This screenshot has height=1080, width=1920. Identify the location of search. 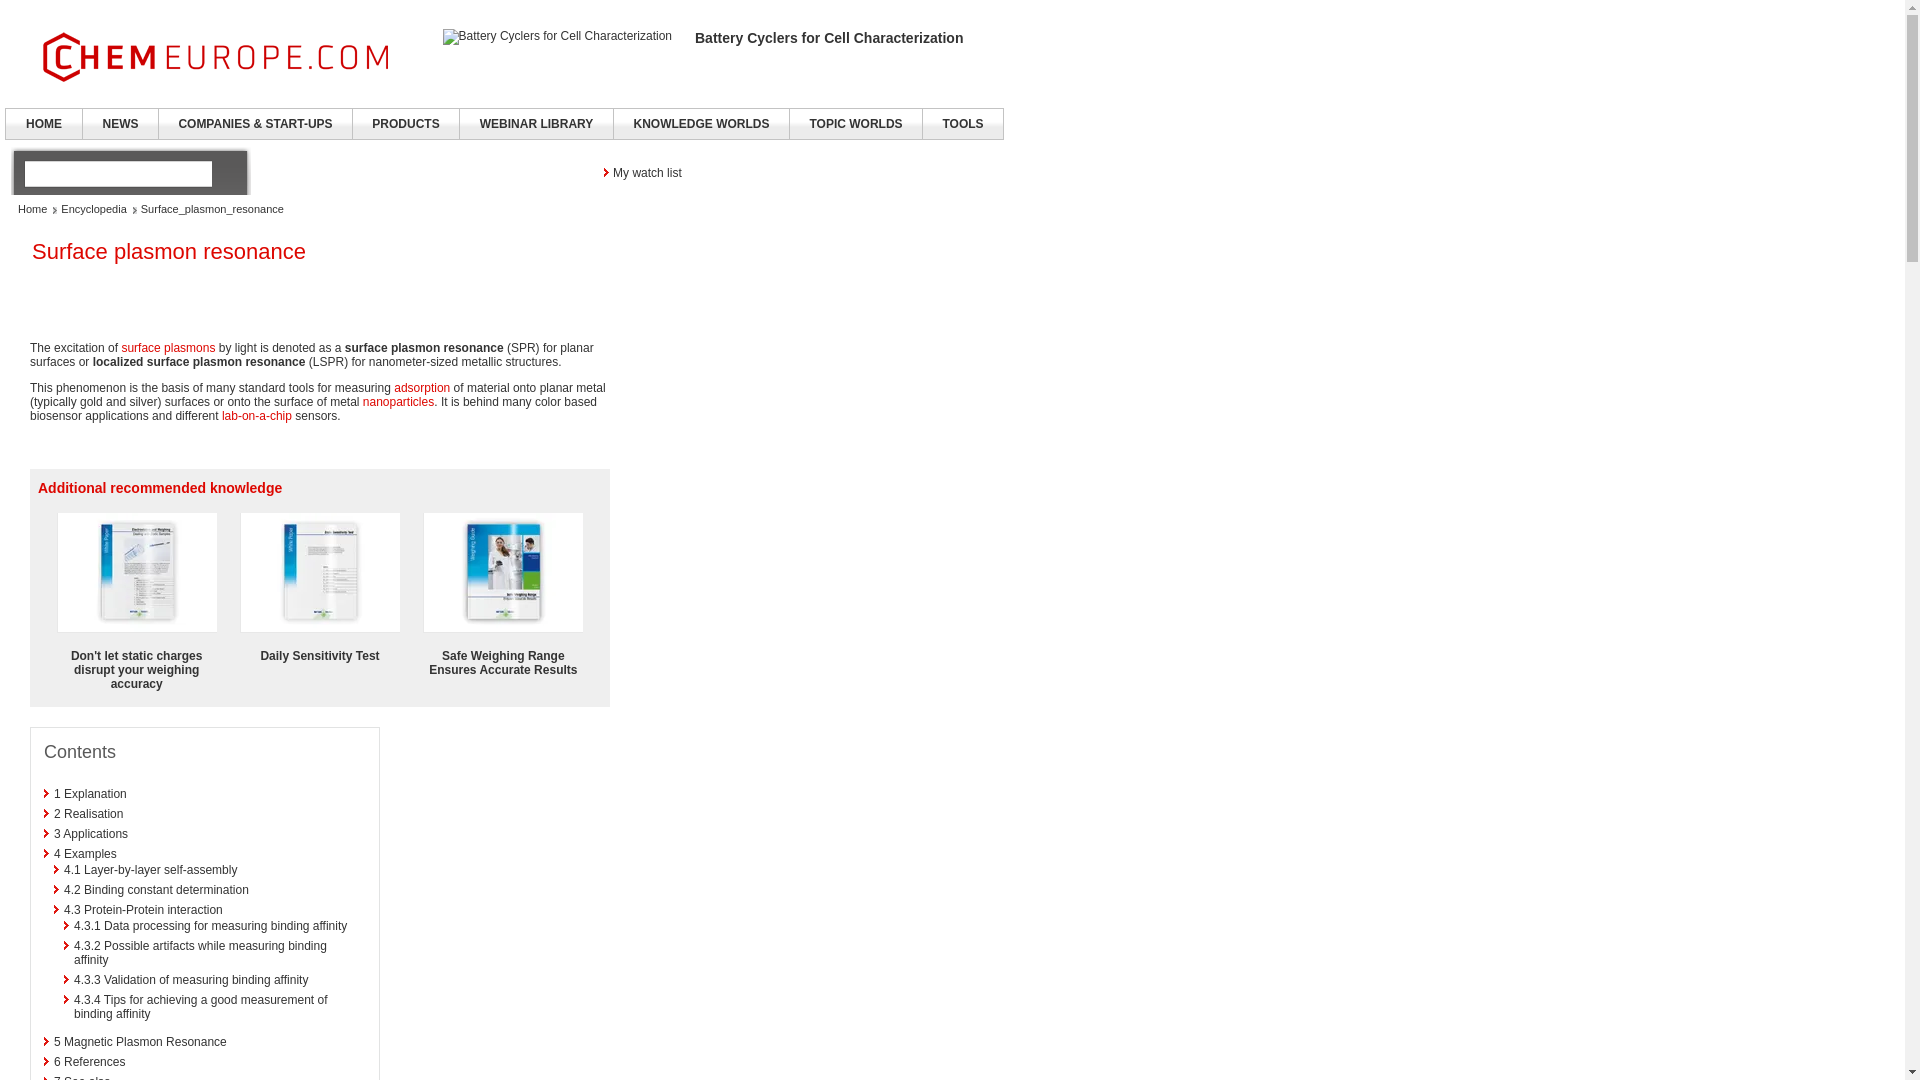
(117, 173).